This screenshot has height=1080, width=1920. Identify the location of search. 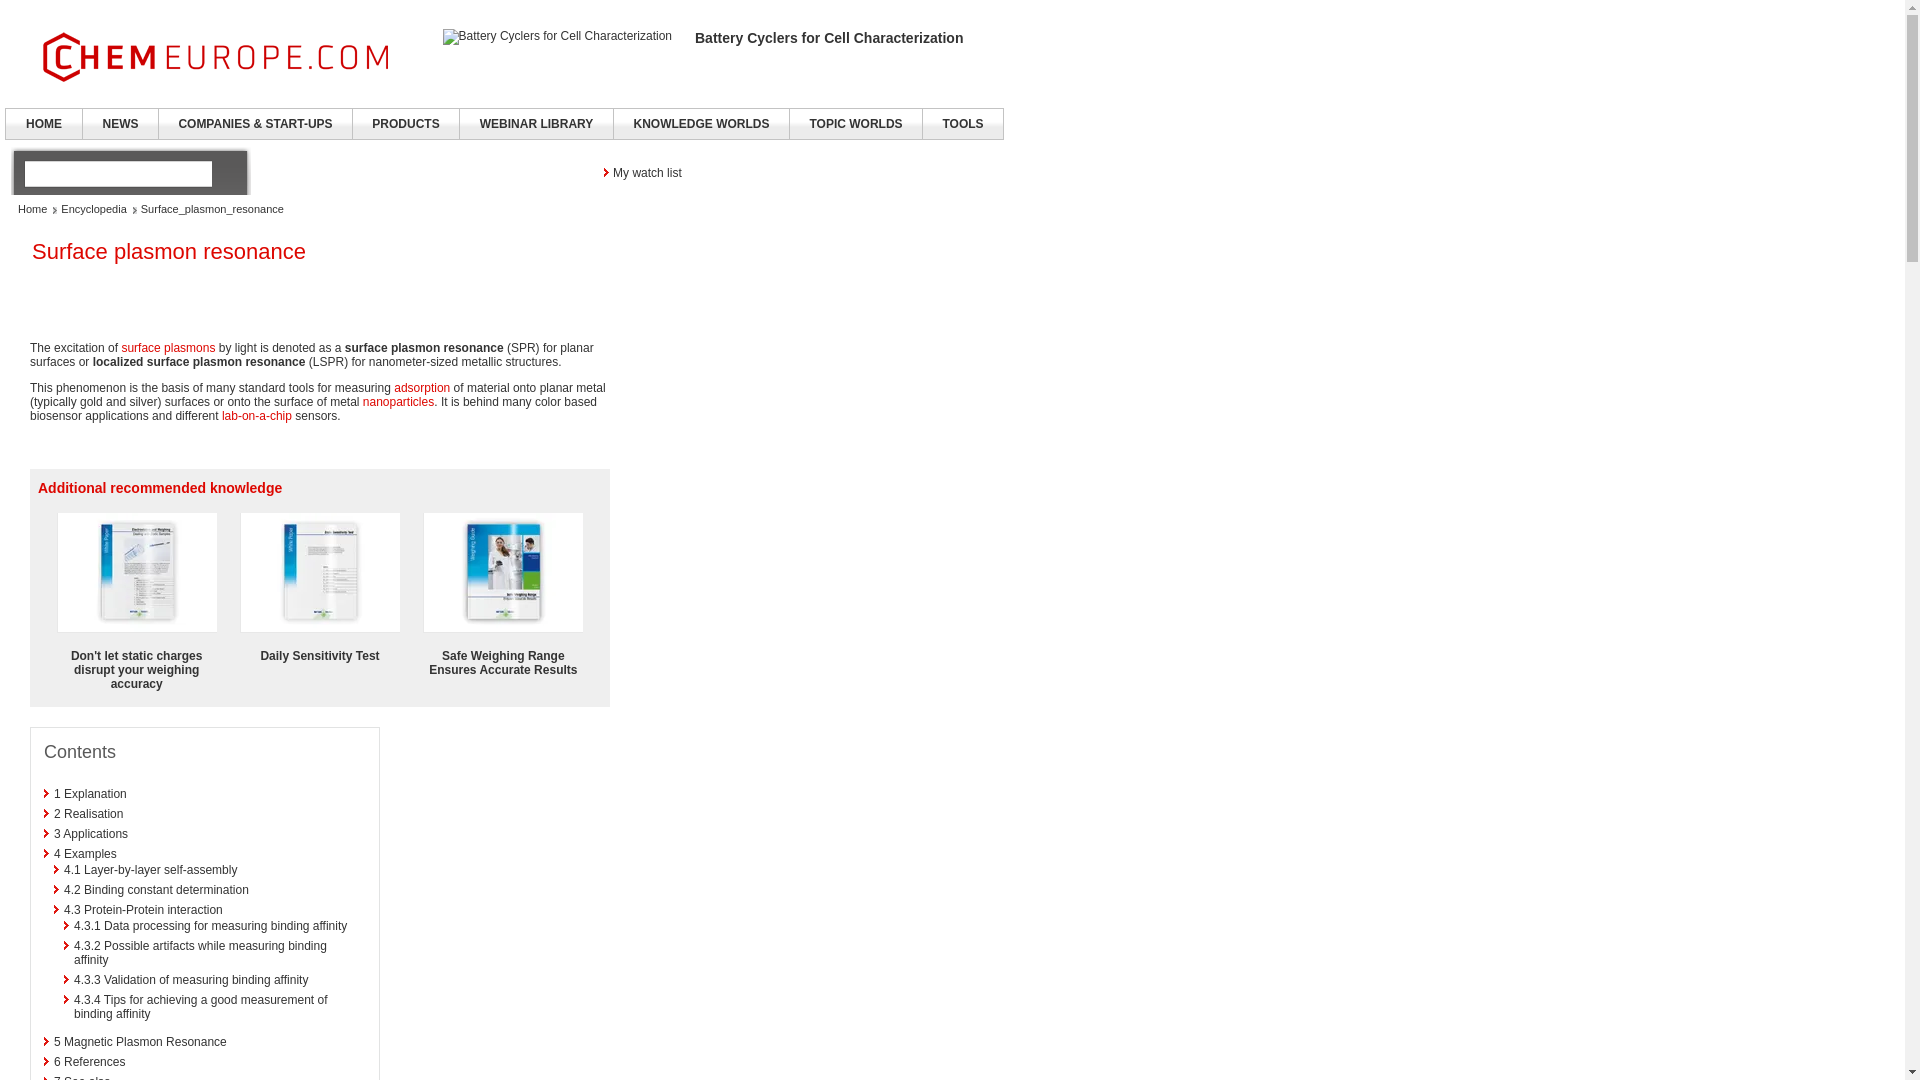
(117, 173).